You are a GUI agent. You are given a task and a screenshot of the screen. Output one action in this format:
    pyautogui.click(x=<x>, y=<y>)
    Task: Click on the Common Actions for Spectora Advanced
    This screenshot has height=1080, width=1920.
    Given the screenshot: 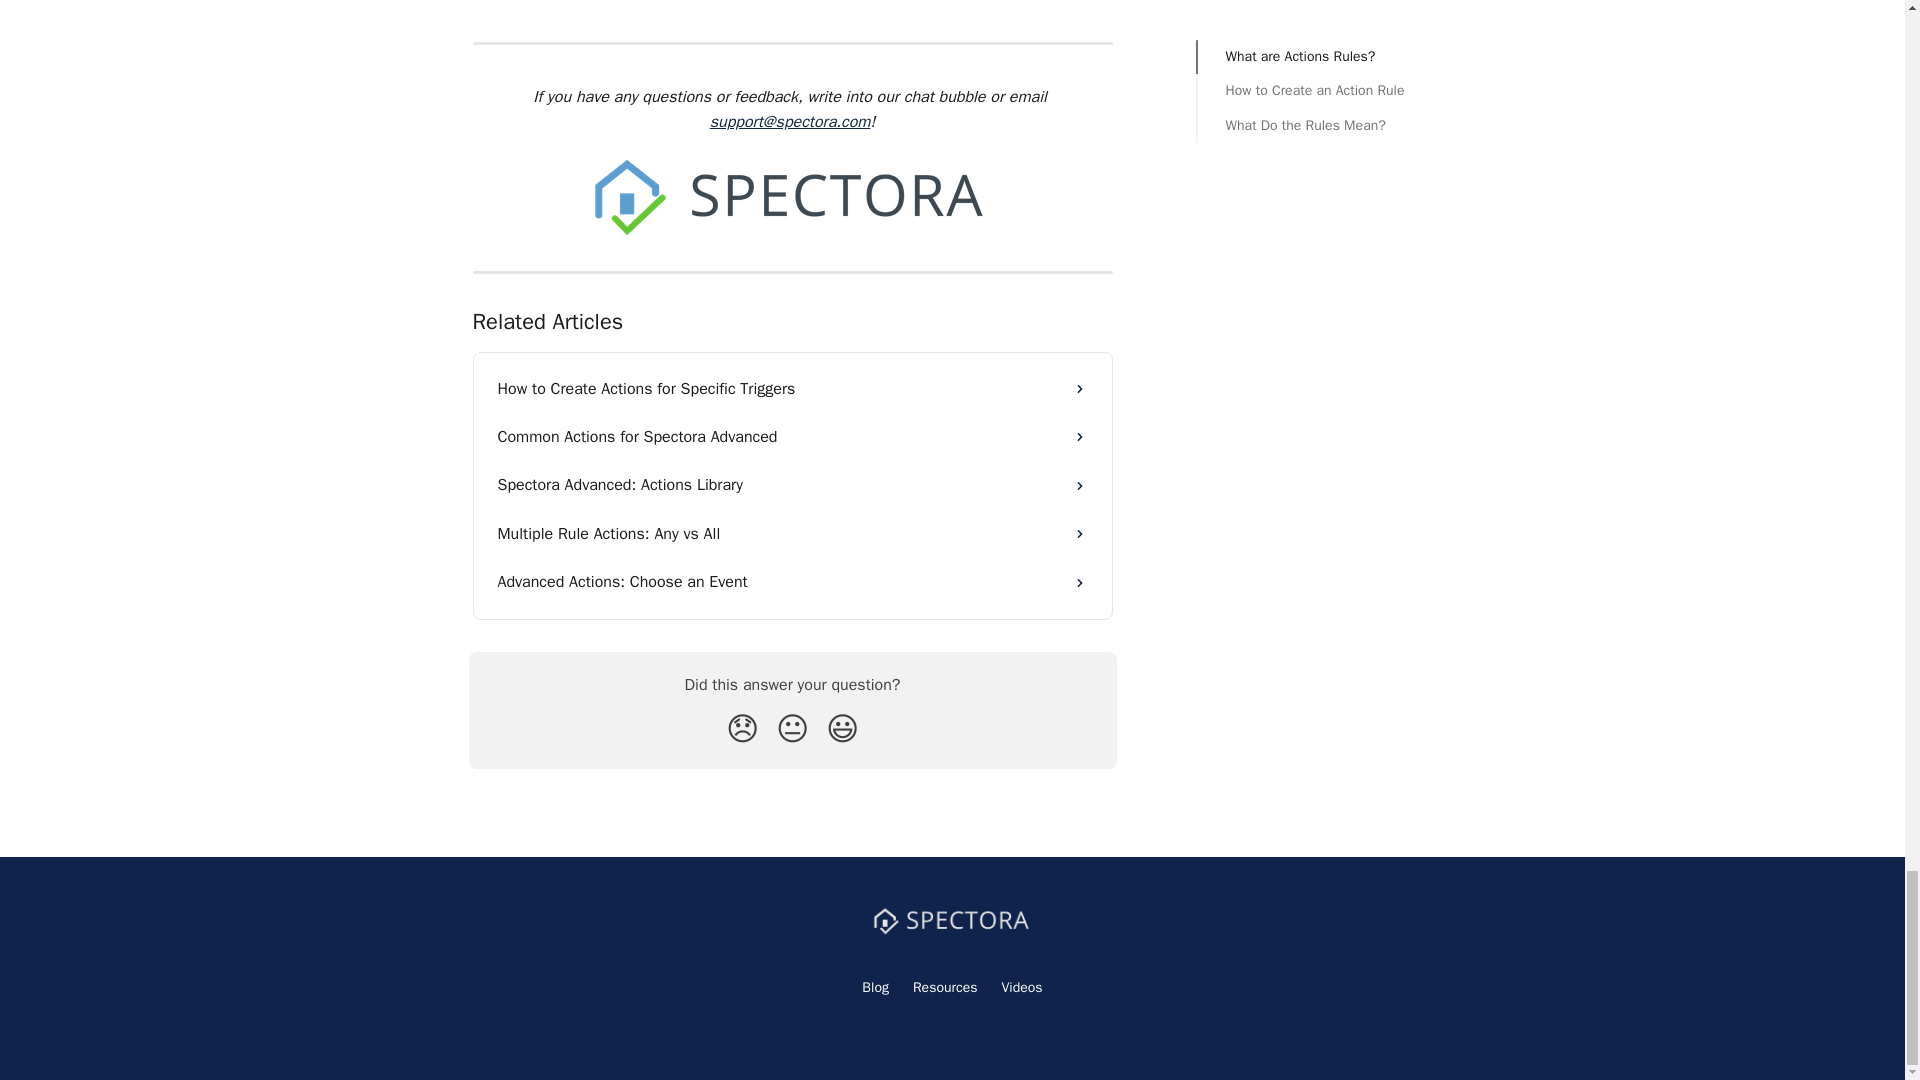 What is the action you would take?
    pyautogui.click(x=792, y=436)
    